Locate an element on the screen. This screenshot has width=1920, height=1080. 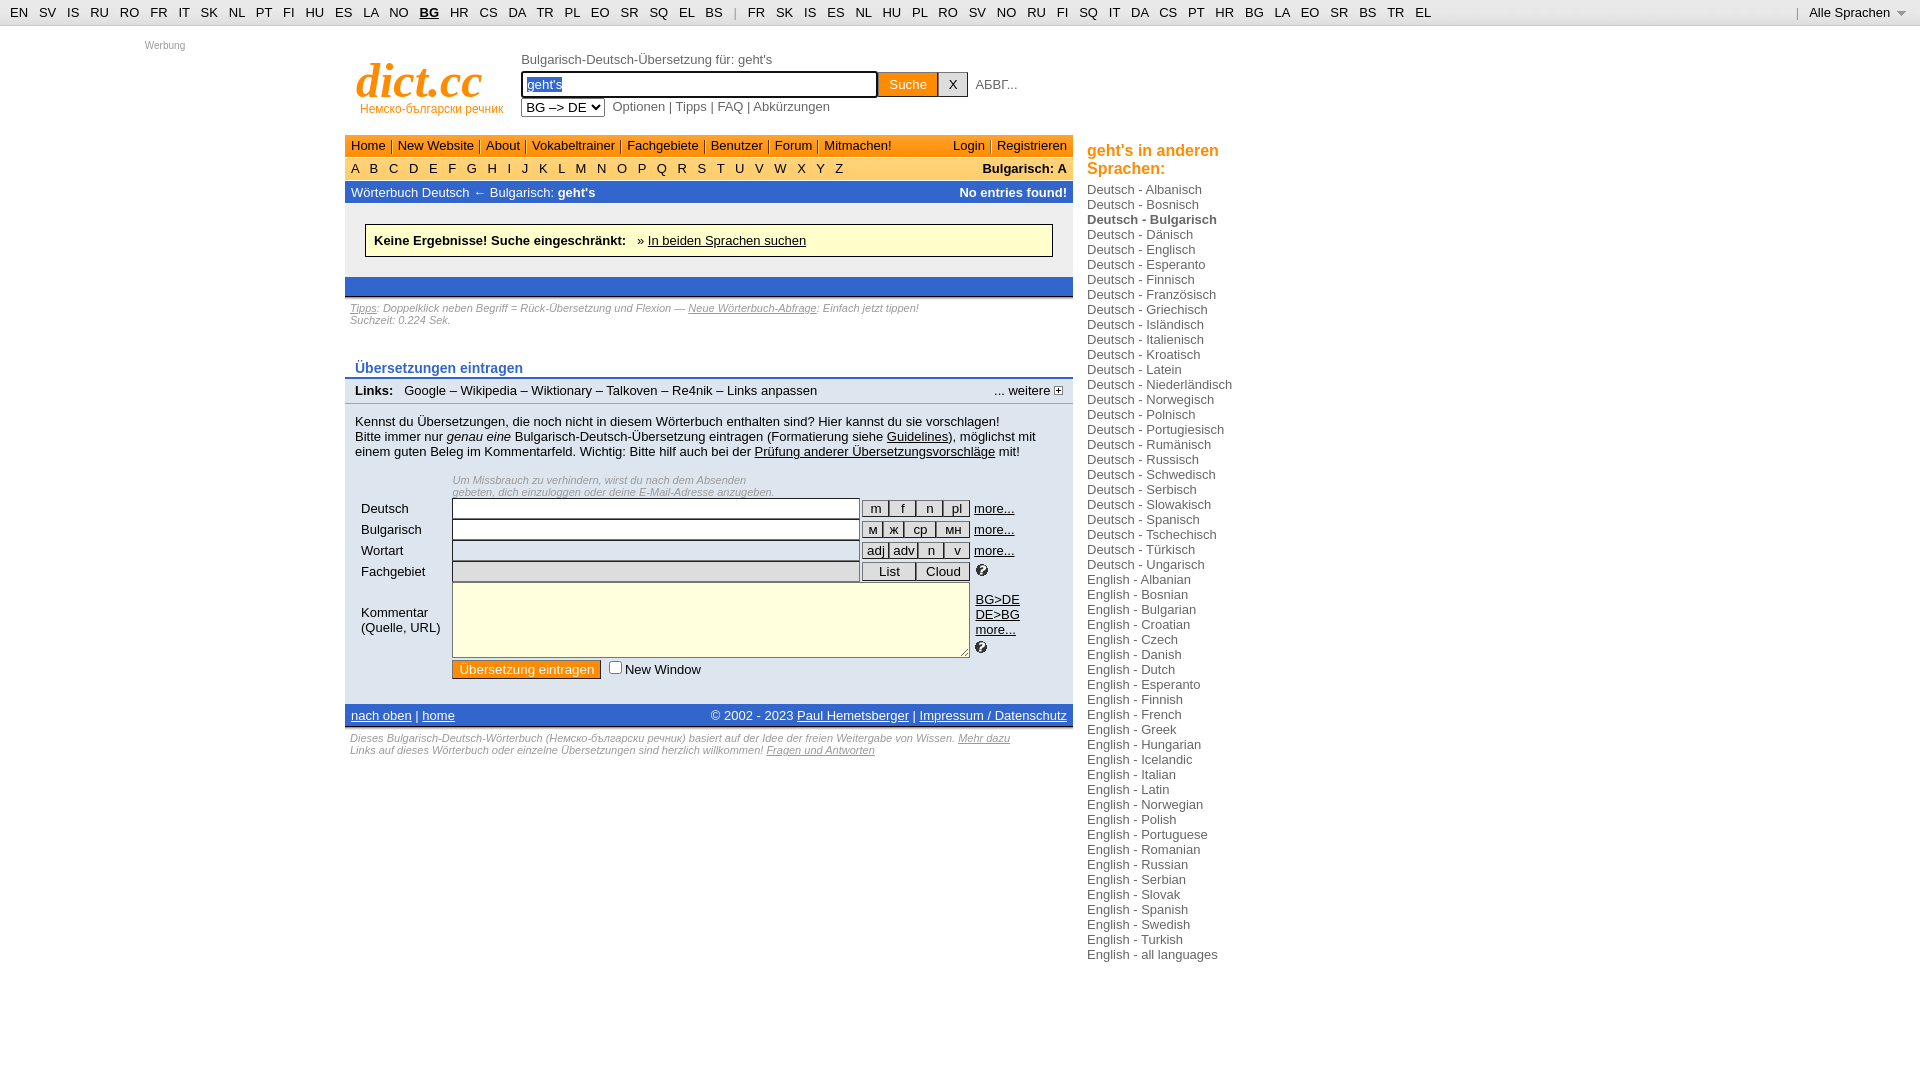
X is located at coordinates (802, 168).